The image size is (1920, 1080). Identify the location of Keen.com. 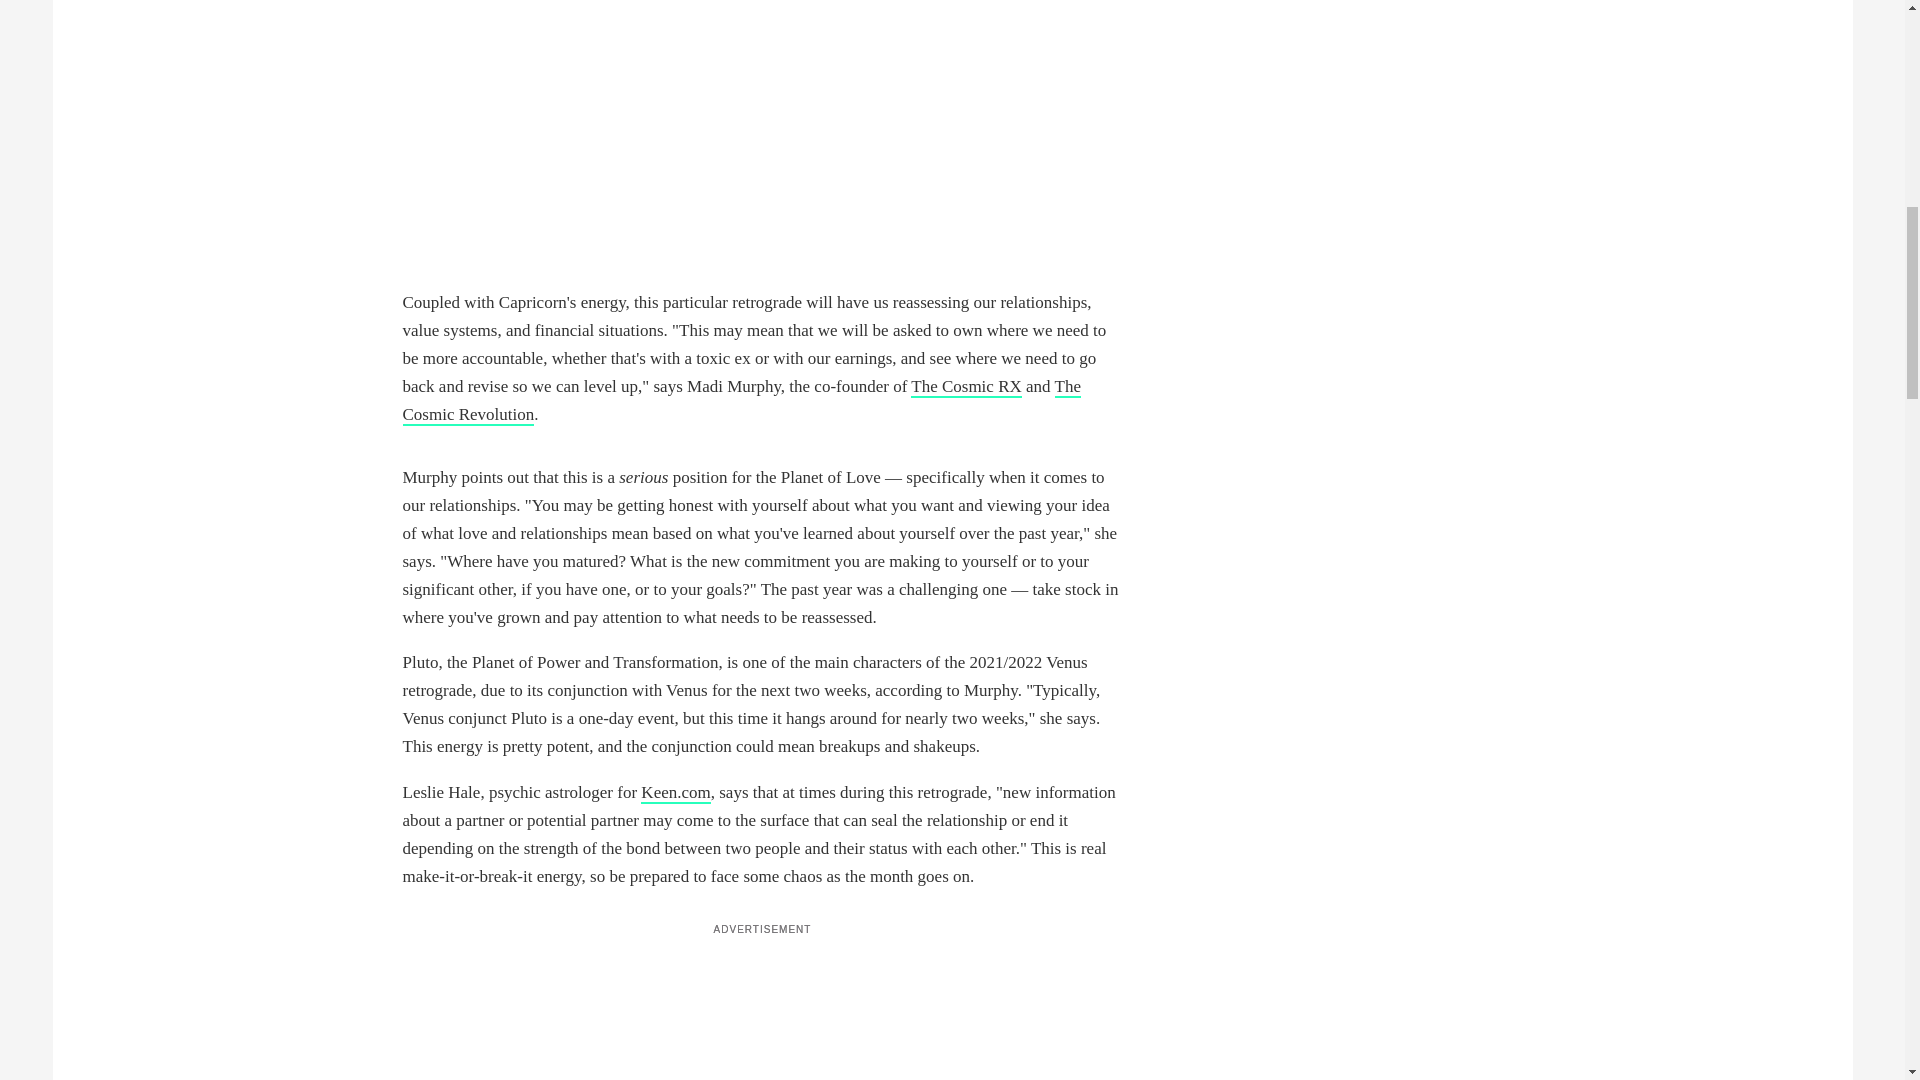
(676, 792).